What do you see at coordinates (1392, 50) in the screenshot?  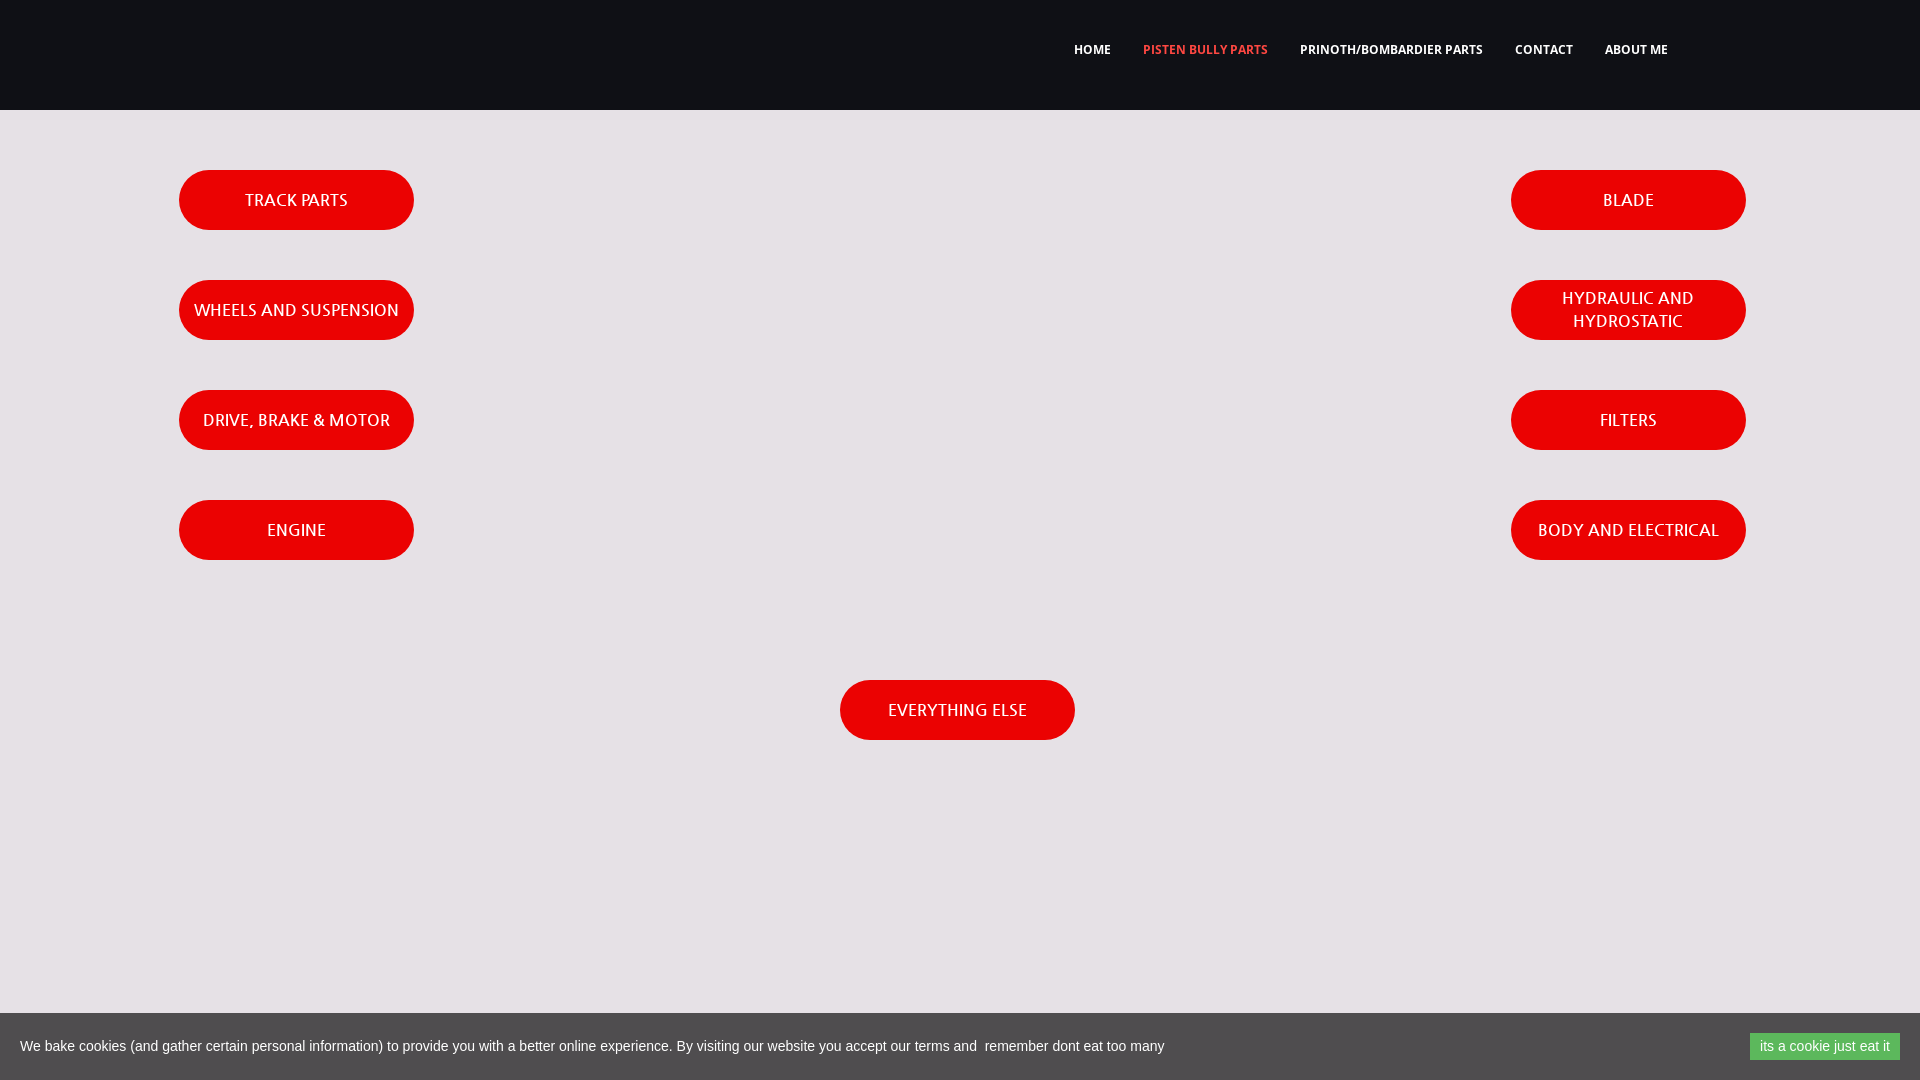 I see `PRINOTH/BOMBARDIER PARTS` at bounding box center [1392, 50].